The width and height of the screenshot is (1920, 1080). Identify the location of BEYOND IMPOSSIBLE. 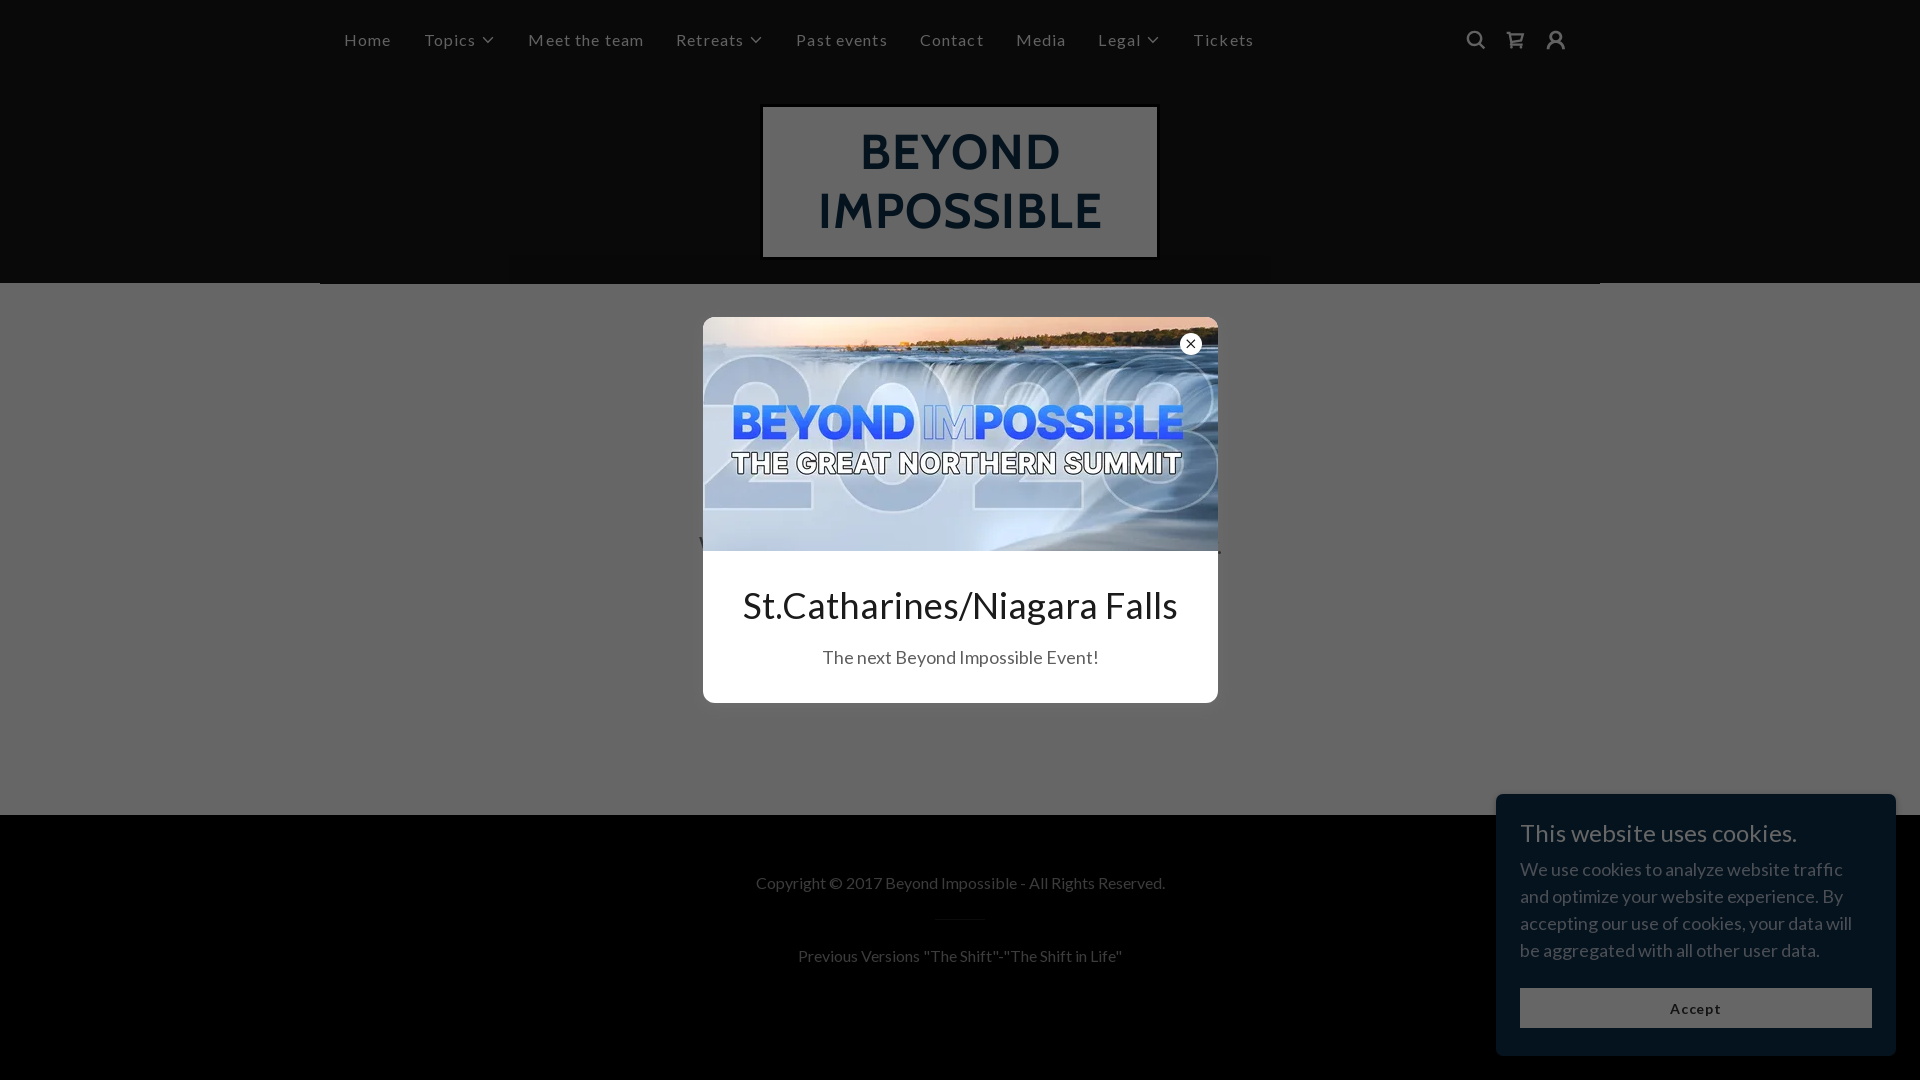
(960, 221).